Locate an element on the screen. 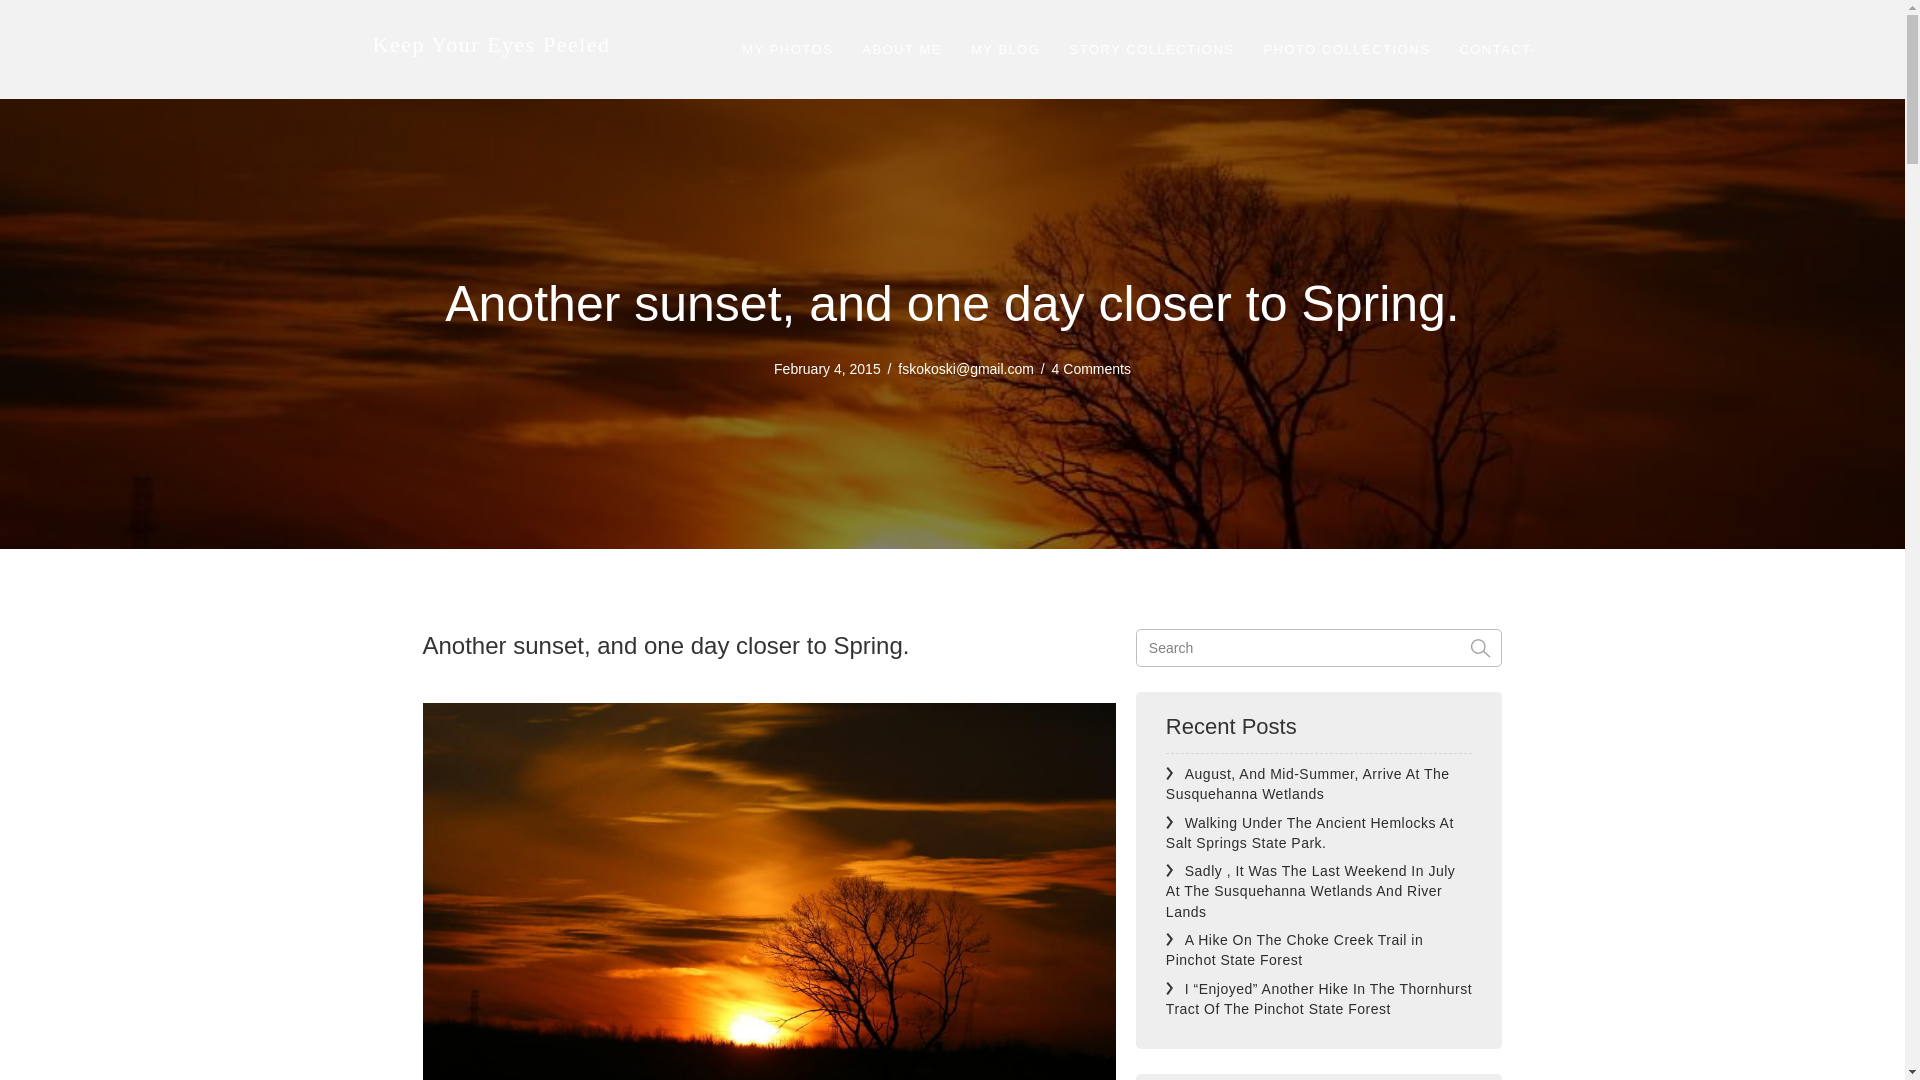 The width and height of the screenshot is (1920, 1080). A Hike On The Choke Creek Trail in Pinchot State Forest is located at coordinates (1294, 950).